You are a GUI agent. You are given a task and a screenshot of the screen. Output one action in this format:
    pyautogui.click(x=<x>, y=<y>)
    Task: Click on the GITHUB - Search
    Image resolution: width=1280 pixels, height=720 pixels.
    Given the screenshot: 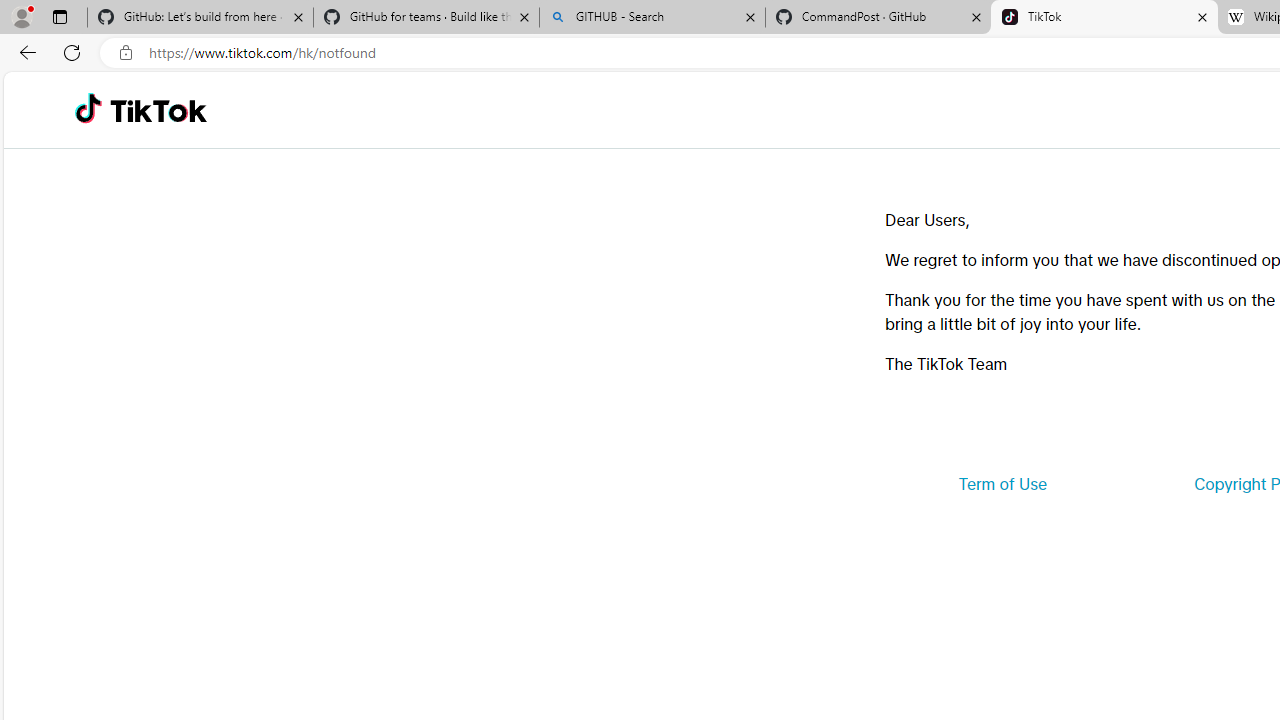 What is the action you would take?
    pyautogui.click(x=652, y=18)
    